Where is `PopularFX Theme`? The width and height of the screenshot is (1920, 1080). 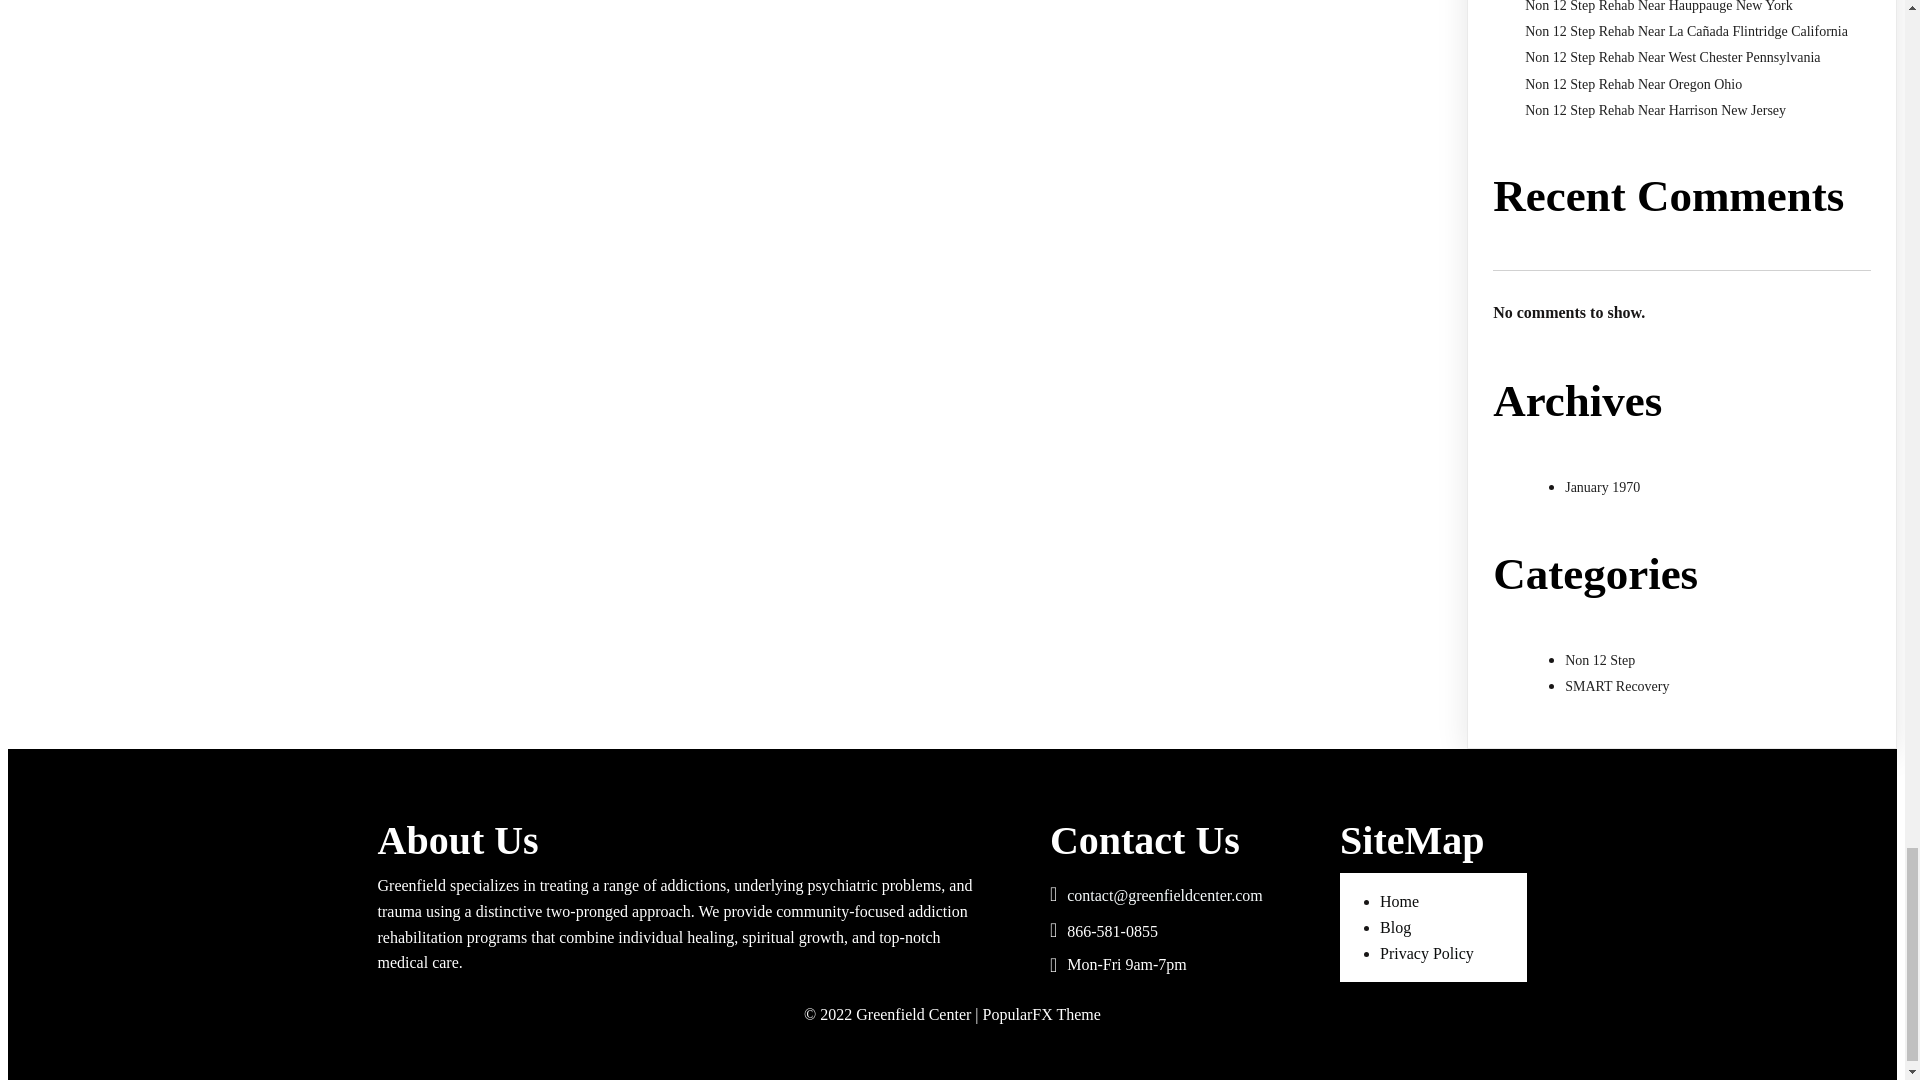 PopularFX Theme is located at coordinates (1042, 1014).